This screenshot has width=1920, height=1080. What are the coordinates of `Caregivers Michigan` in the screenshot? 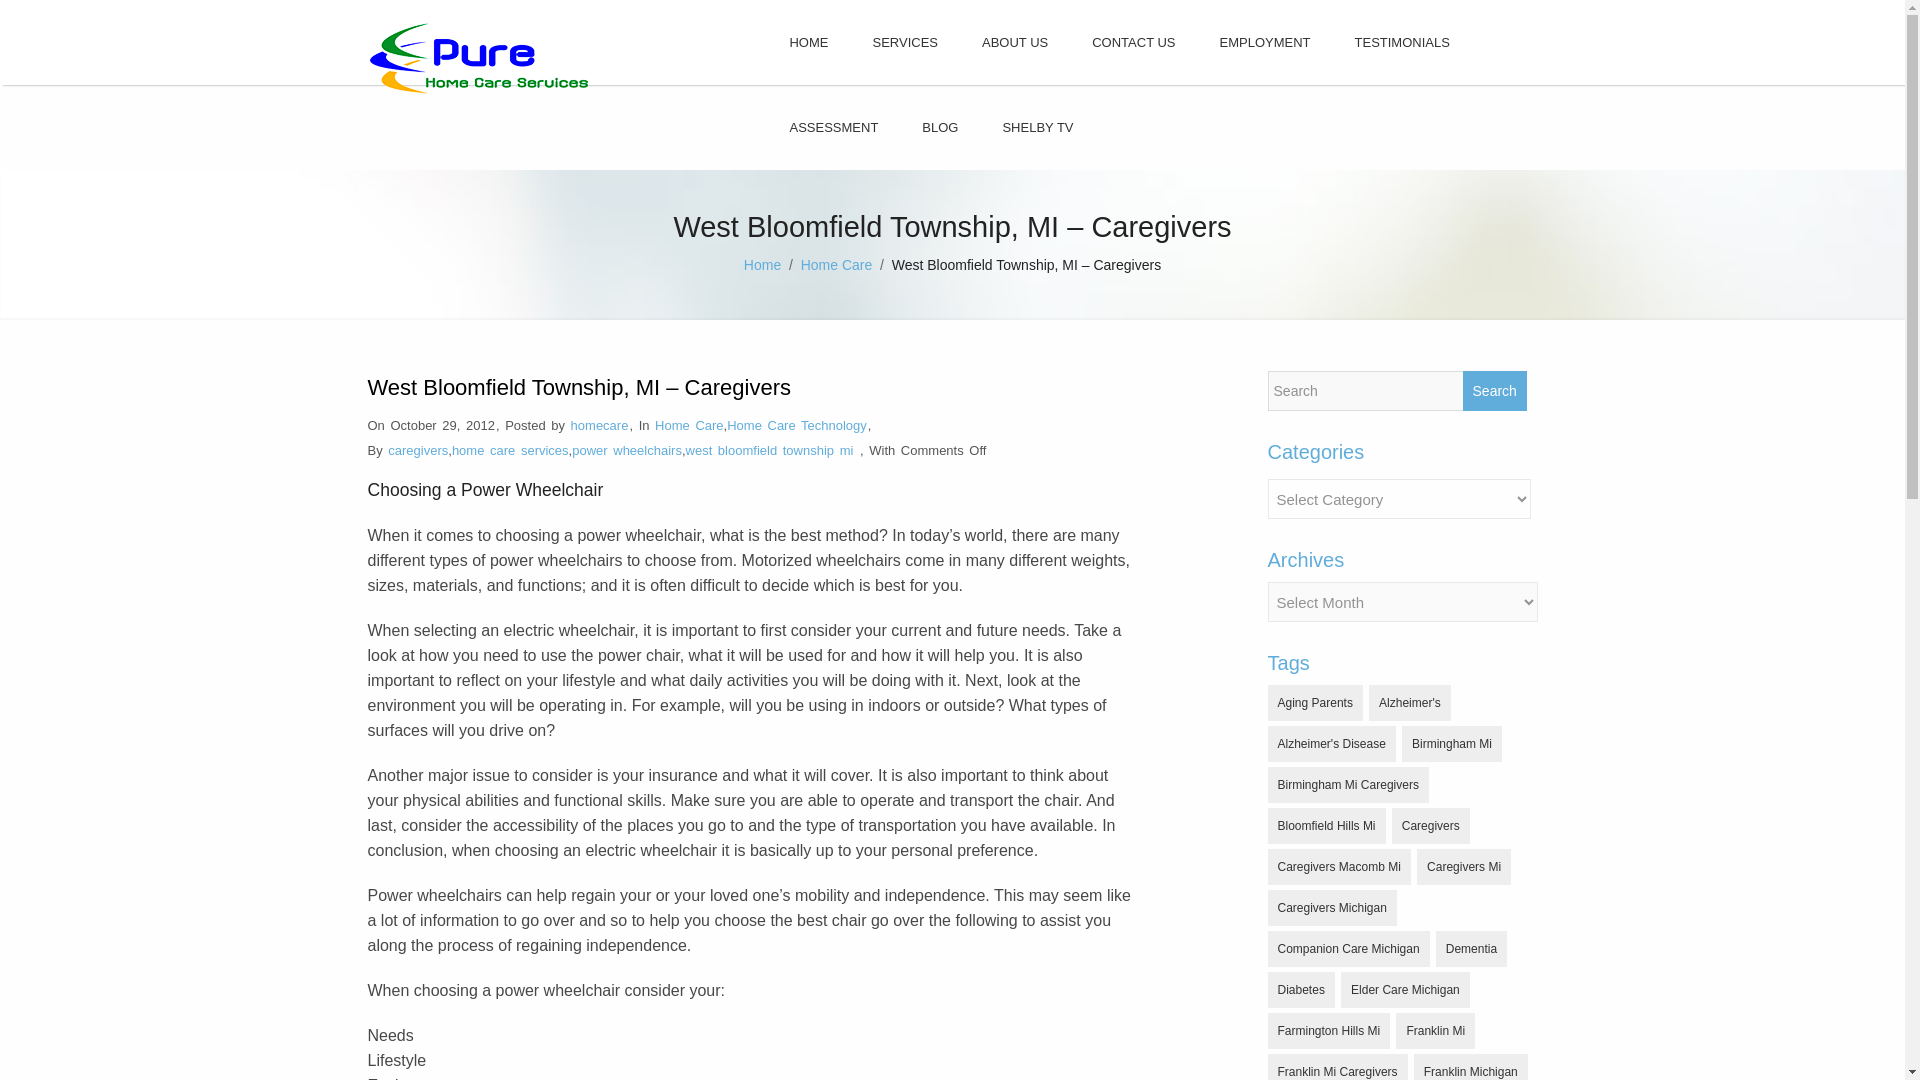 It's located at (1332, 907).